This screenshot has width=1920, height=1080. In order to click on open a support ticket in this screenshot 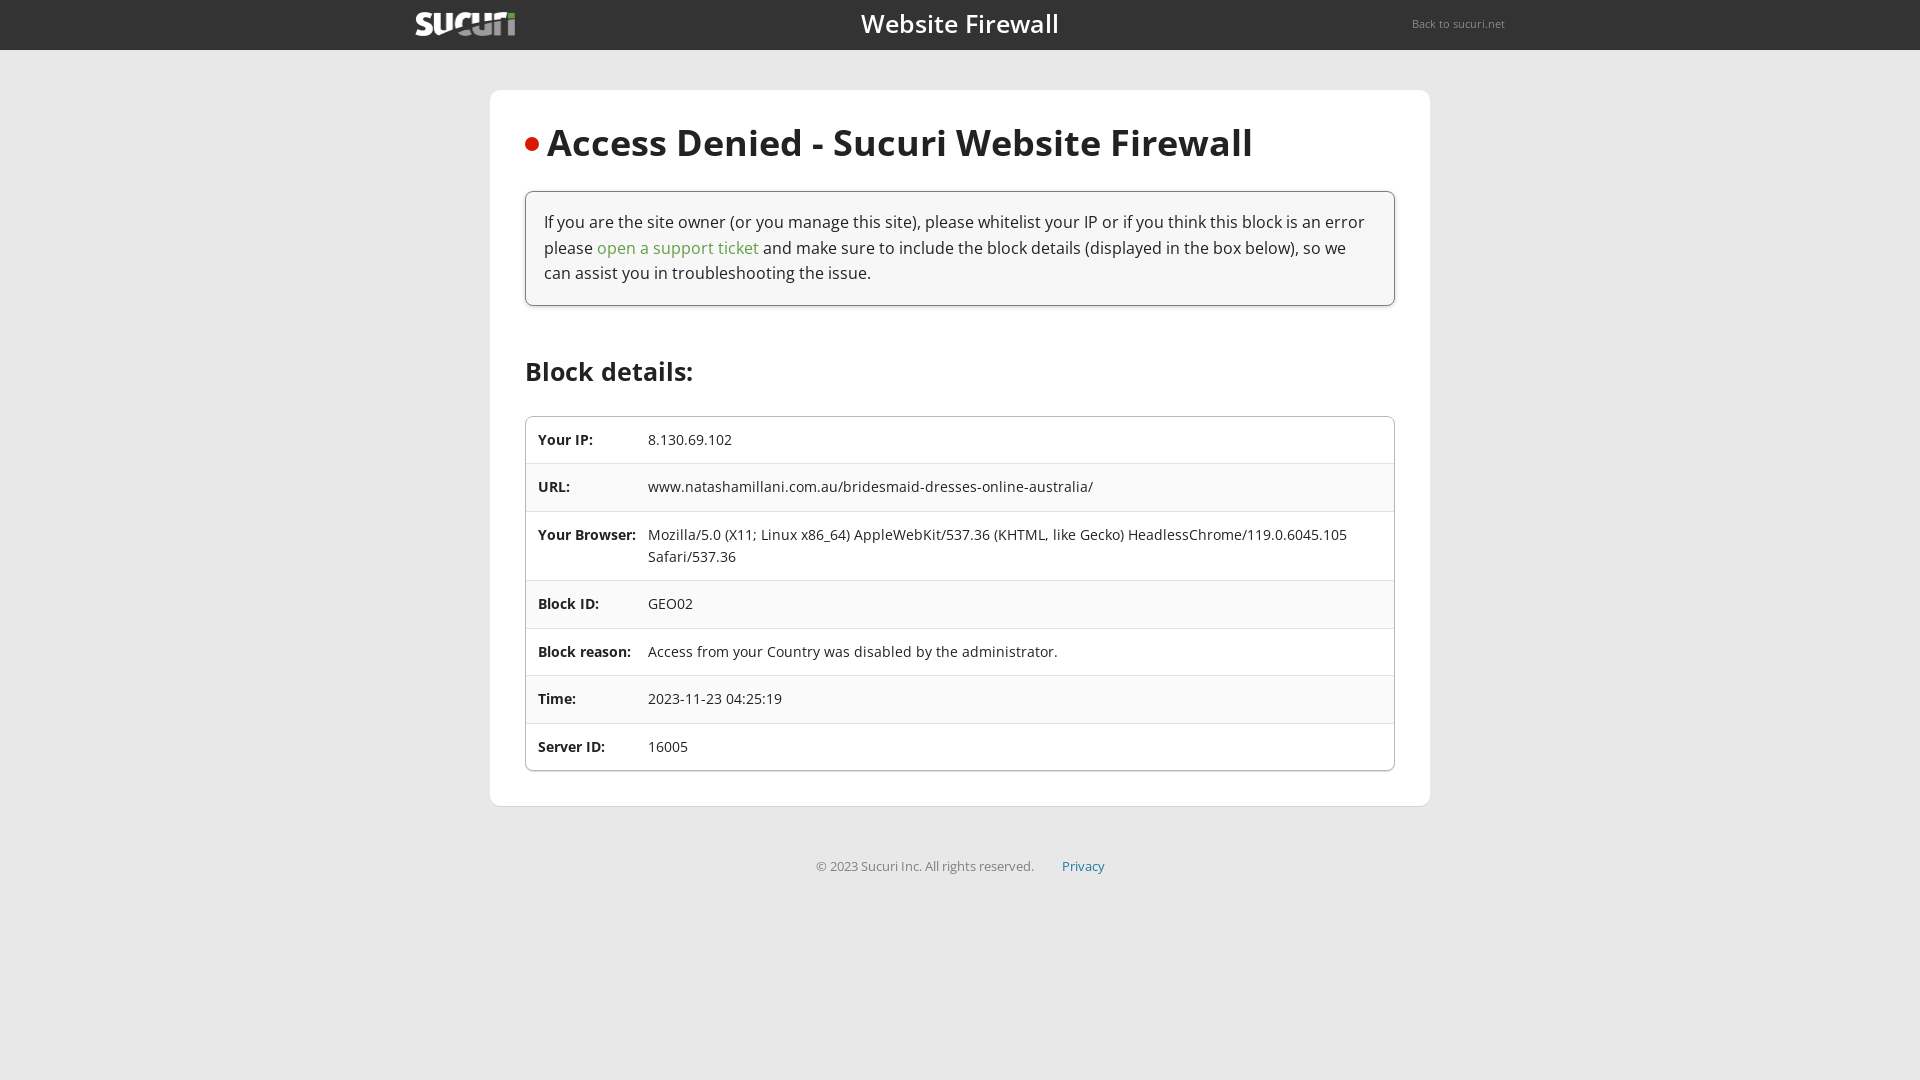, I will do `click(678, 248)`.